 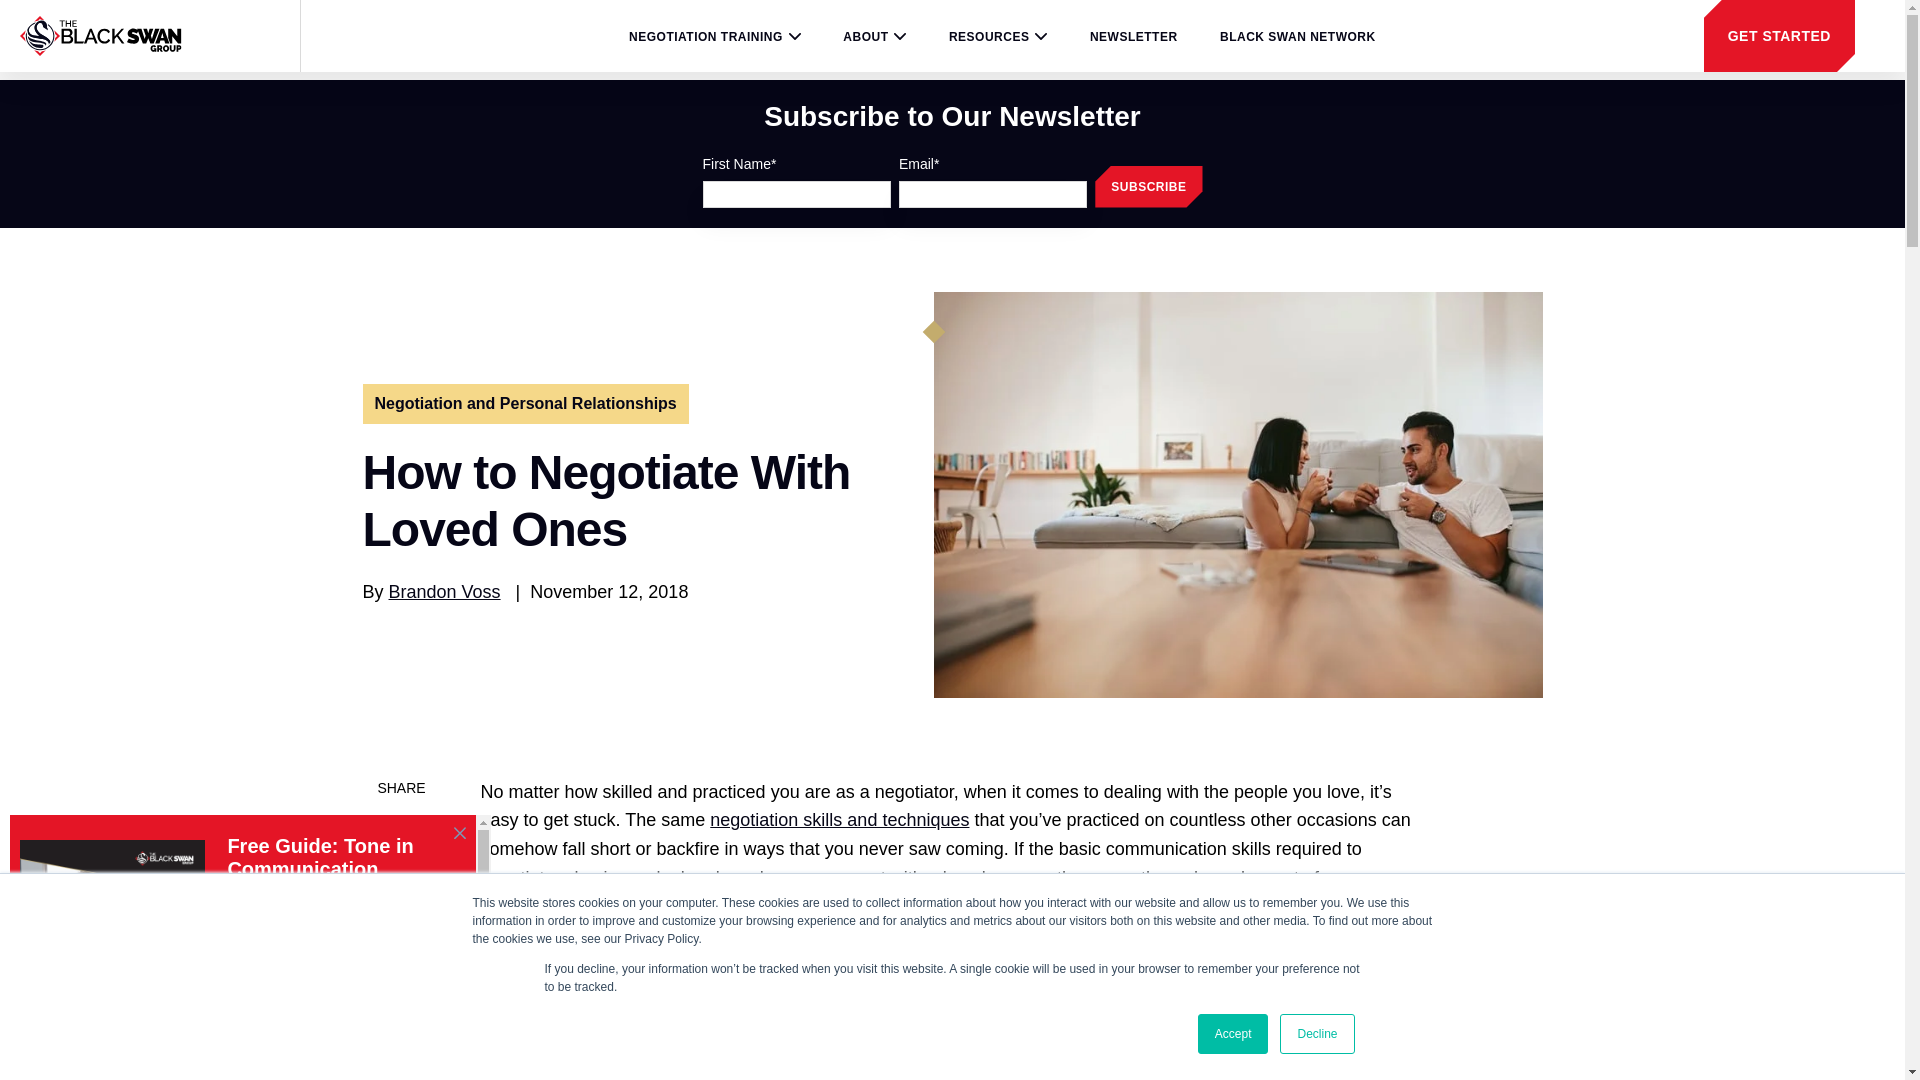 What do you see at coordinates (1316, 1034) in the screenshot?
I see `Decline` at bounding box center [1316, 1034].